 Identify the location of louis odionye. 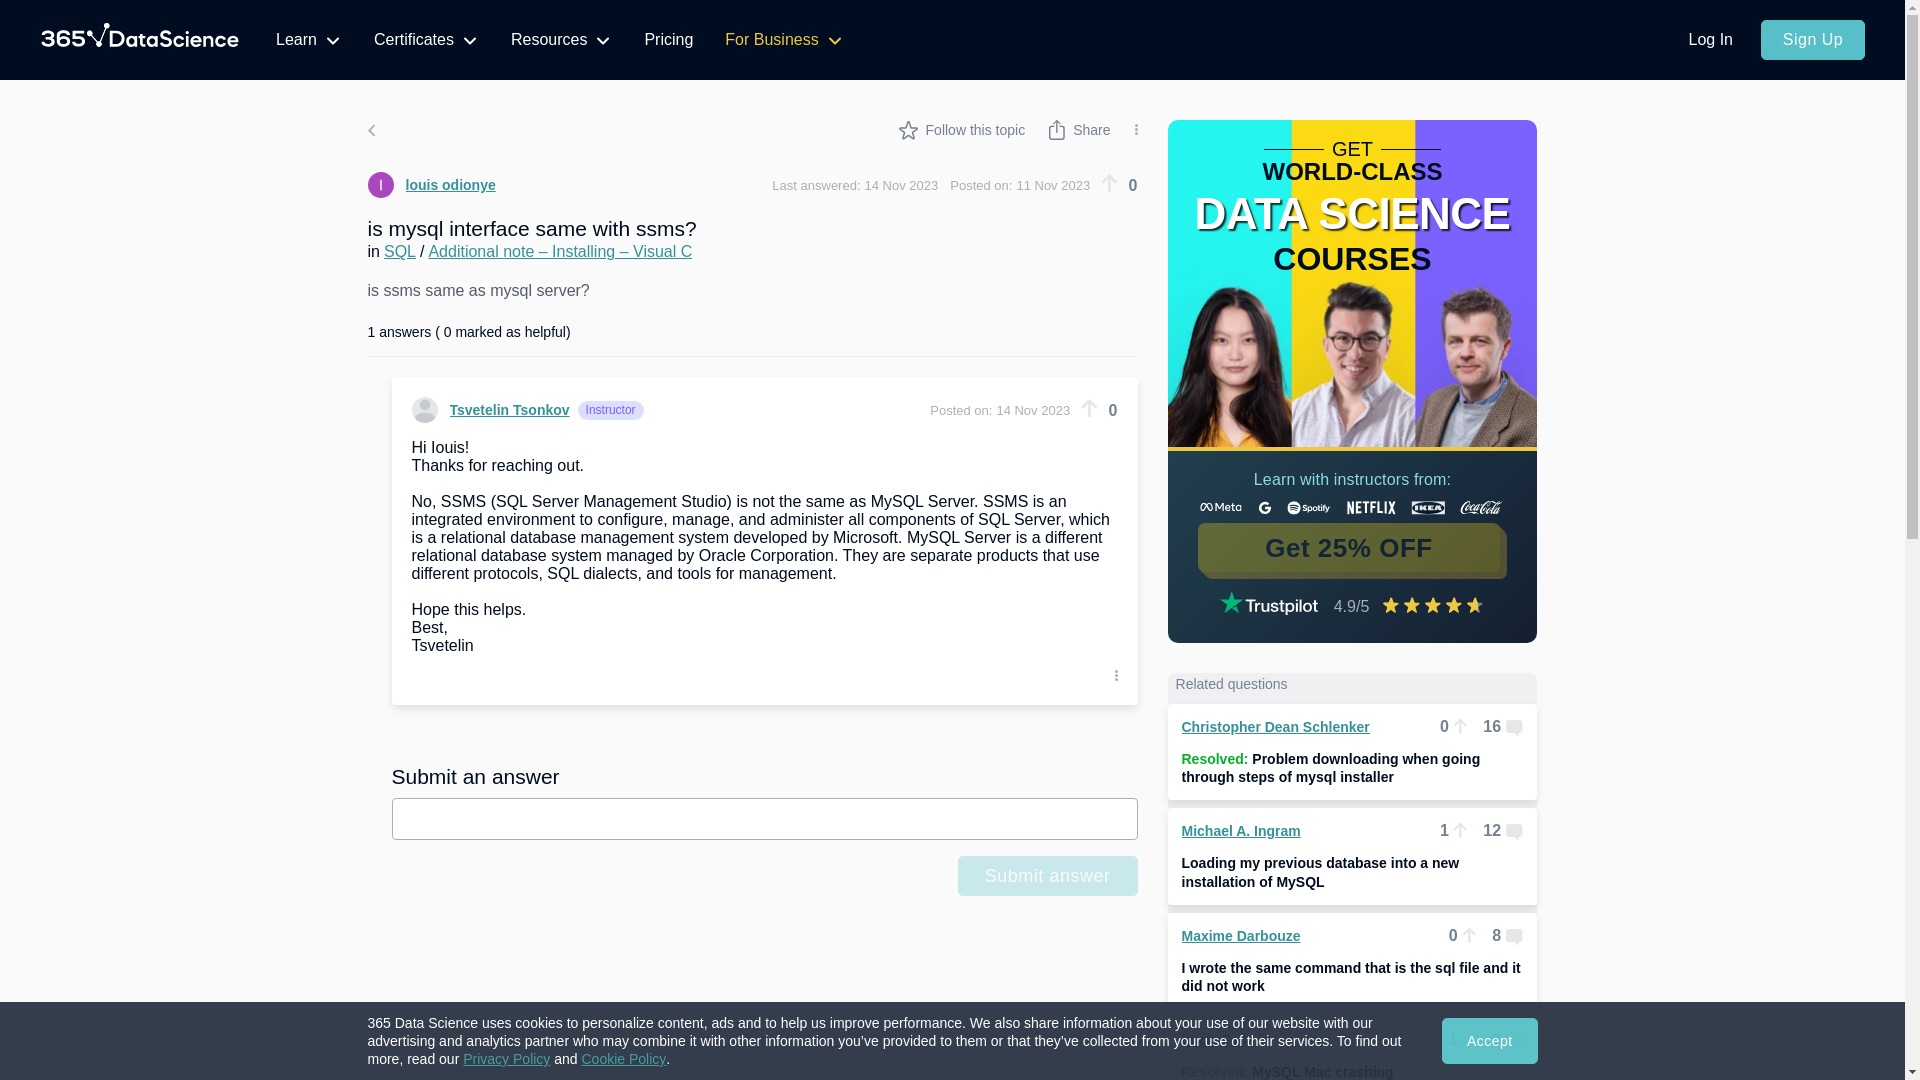
(432, 184).